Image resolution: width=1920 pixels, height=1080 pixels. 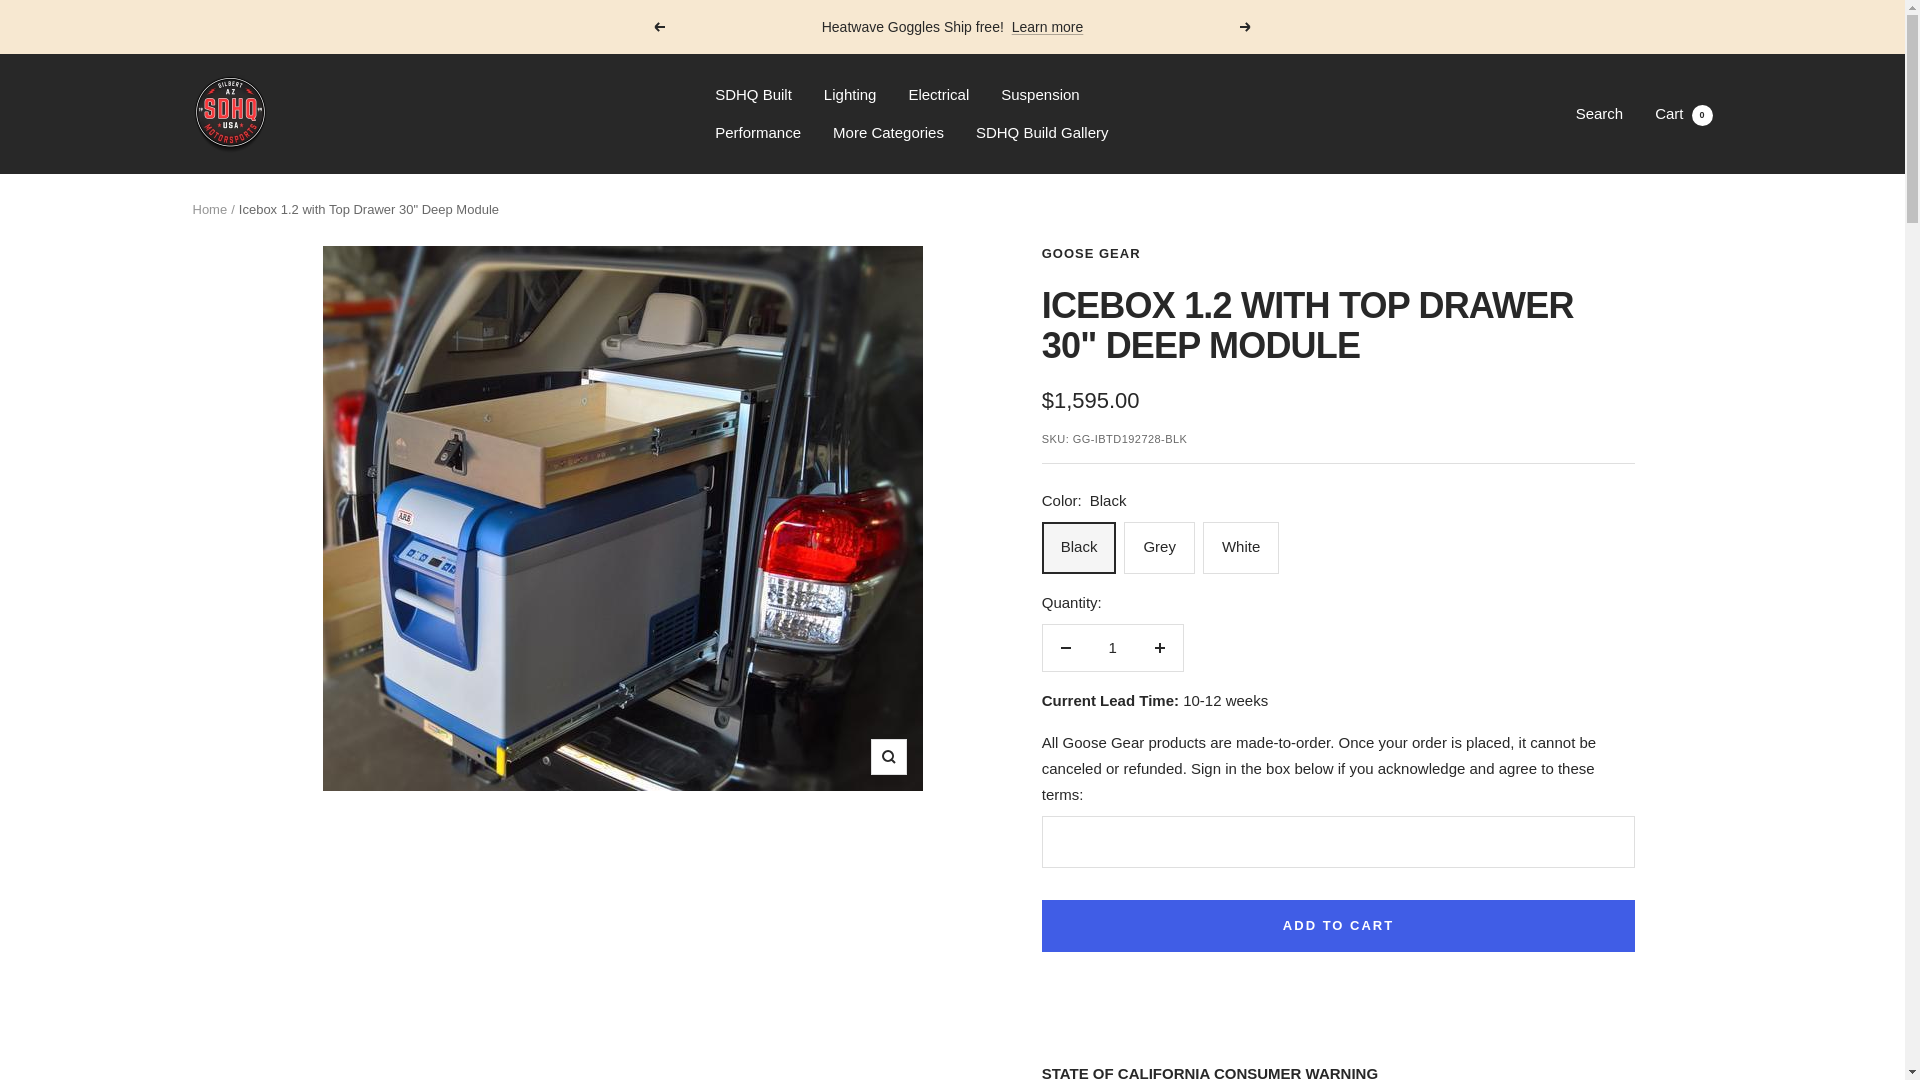 What do you see at coordinates (1246, 26) in the screenshot?
I see `Next` at bounding box center [1246, 26].